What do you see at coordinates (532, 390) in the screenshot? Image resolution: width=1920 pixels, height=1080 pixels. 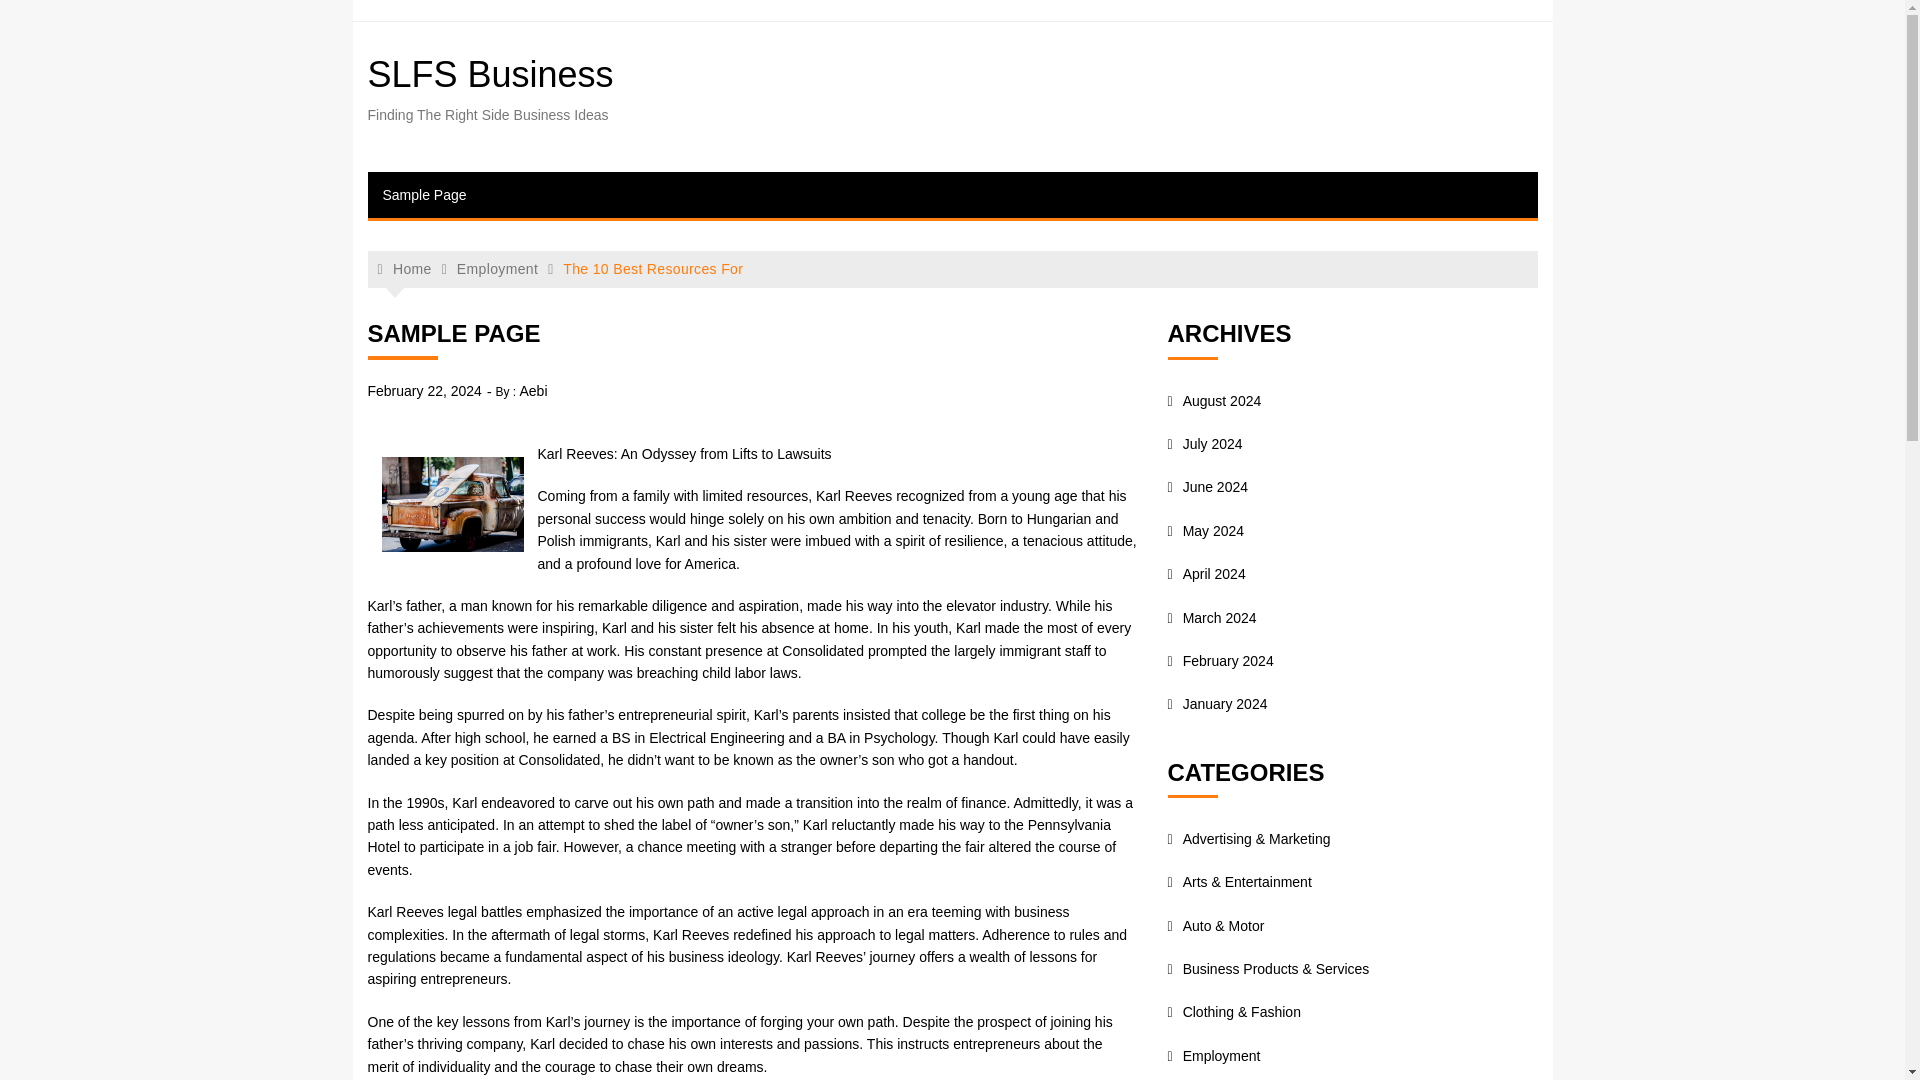 I see `Aebi` at bounding box center [532, 390].